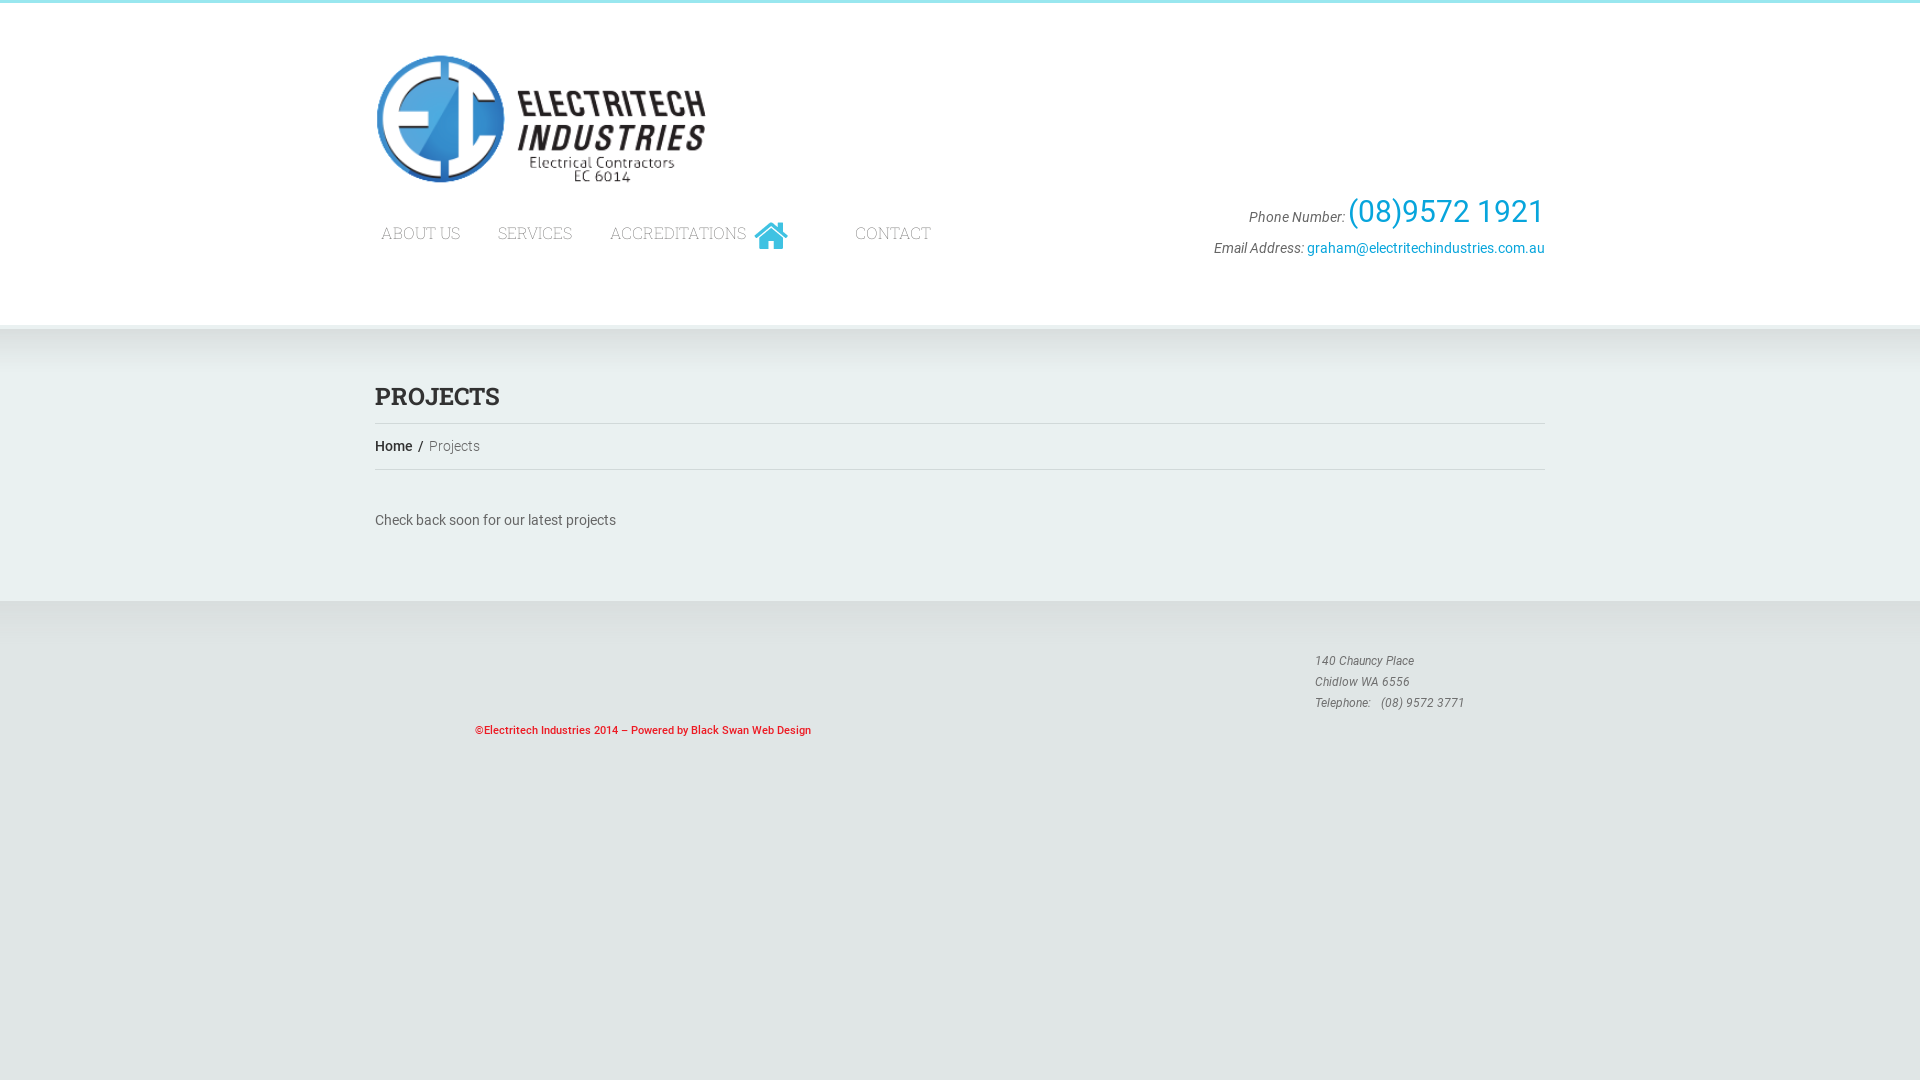 The image size is (1920, 1080). I want to click on CONTACT, so click(893, 232).